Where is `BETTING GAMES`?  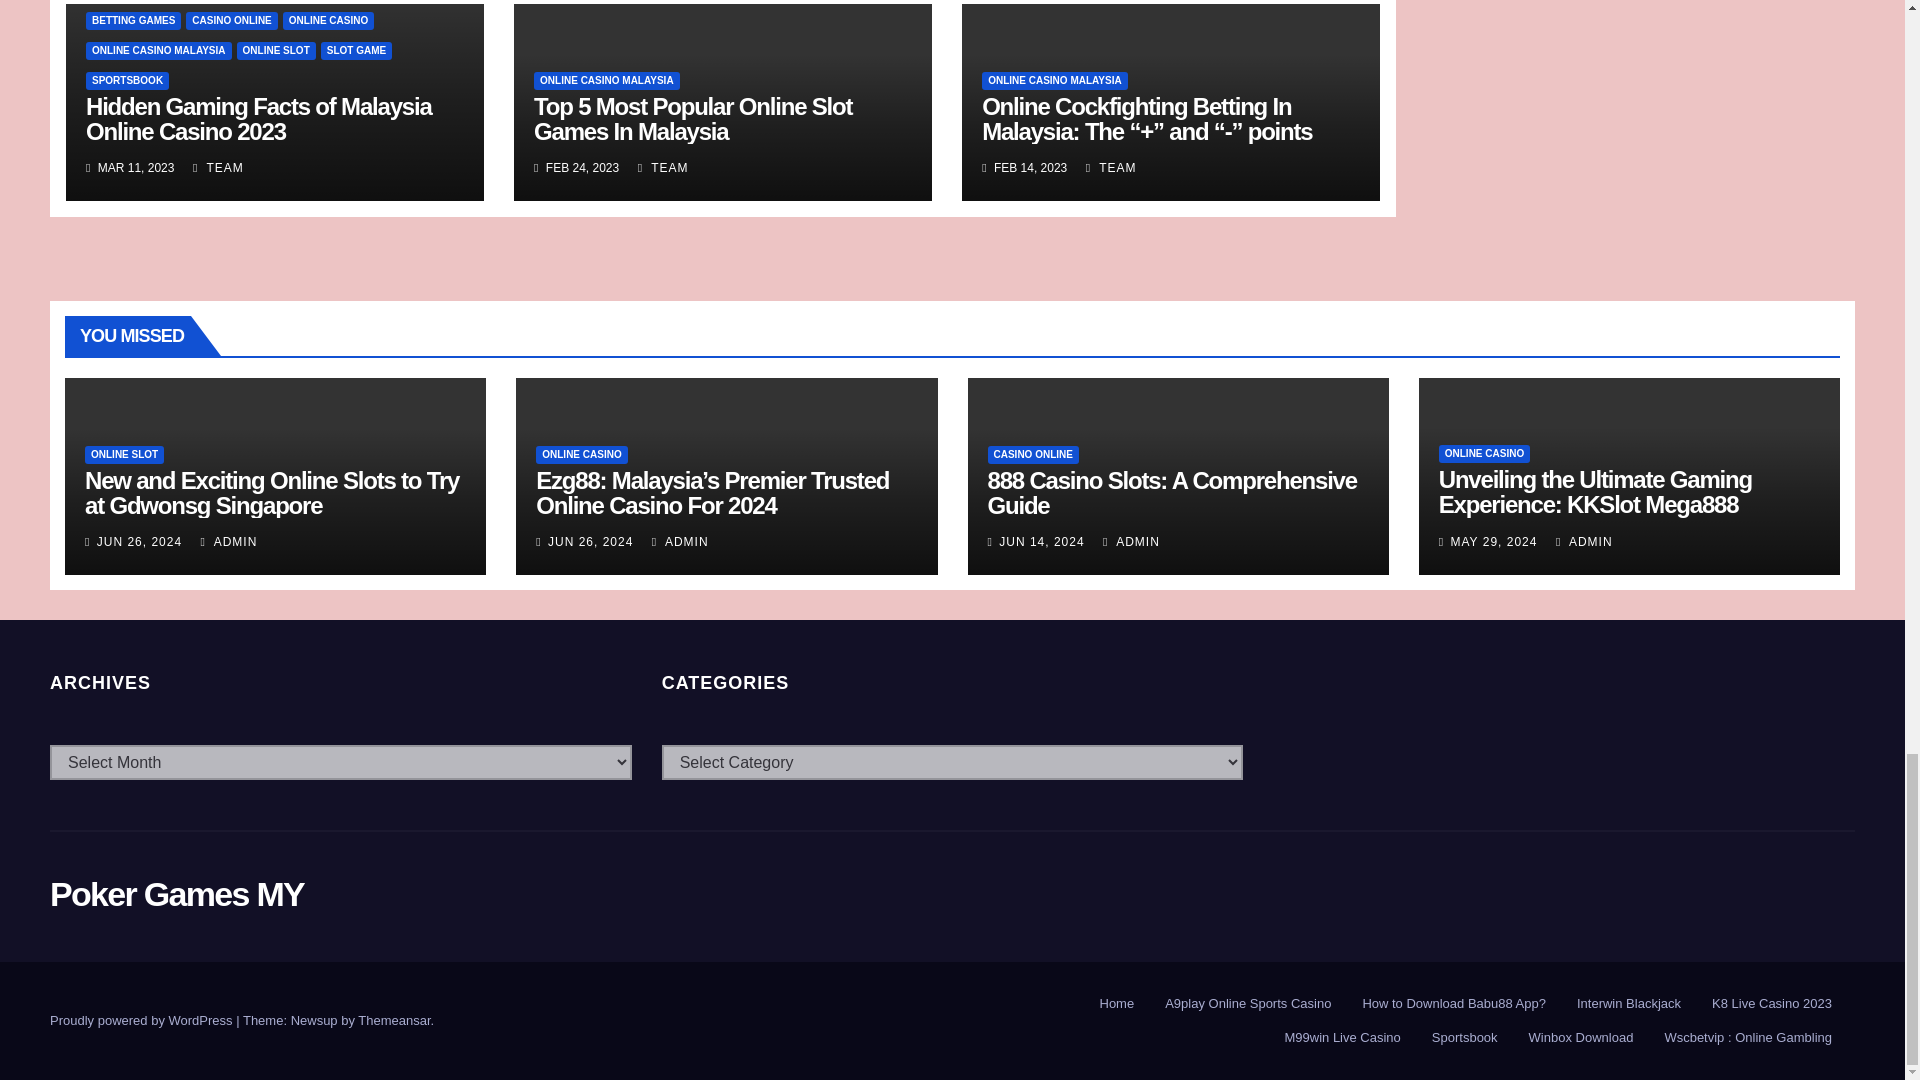 BETTING GAMES is located at coordinates (133, 20).